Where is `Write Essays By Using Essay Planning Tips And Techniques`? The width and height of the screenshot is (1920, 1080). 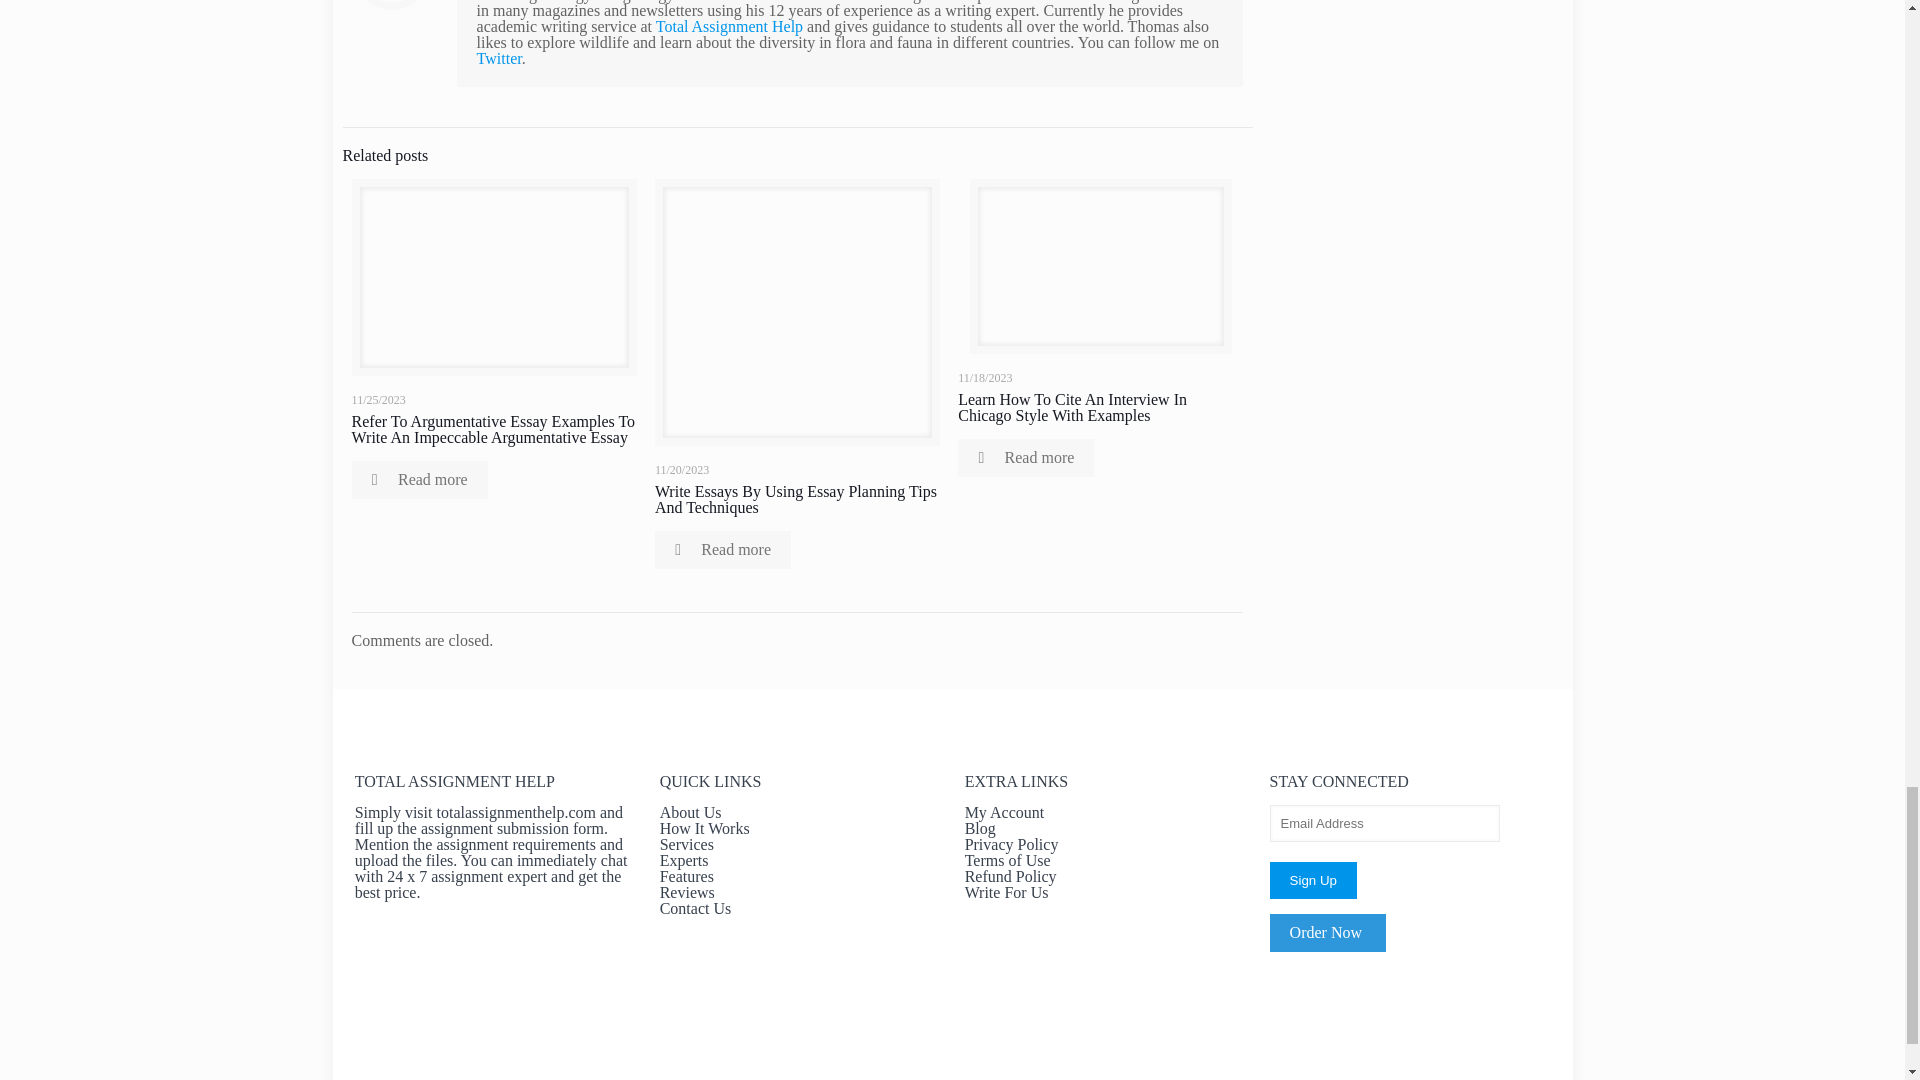
Write Essays By Using Essay Planning Tips And Techniques is located at coordinates (795, 499).